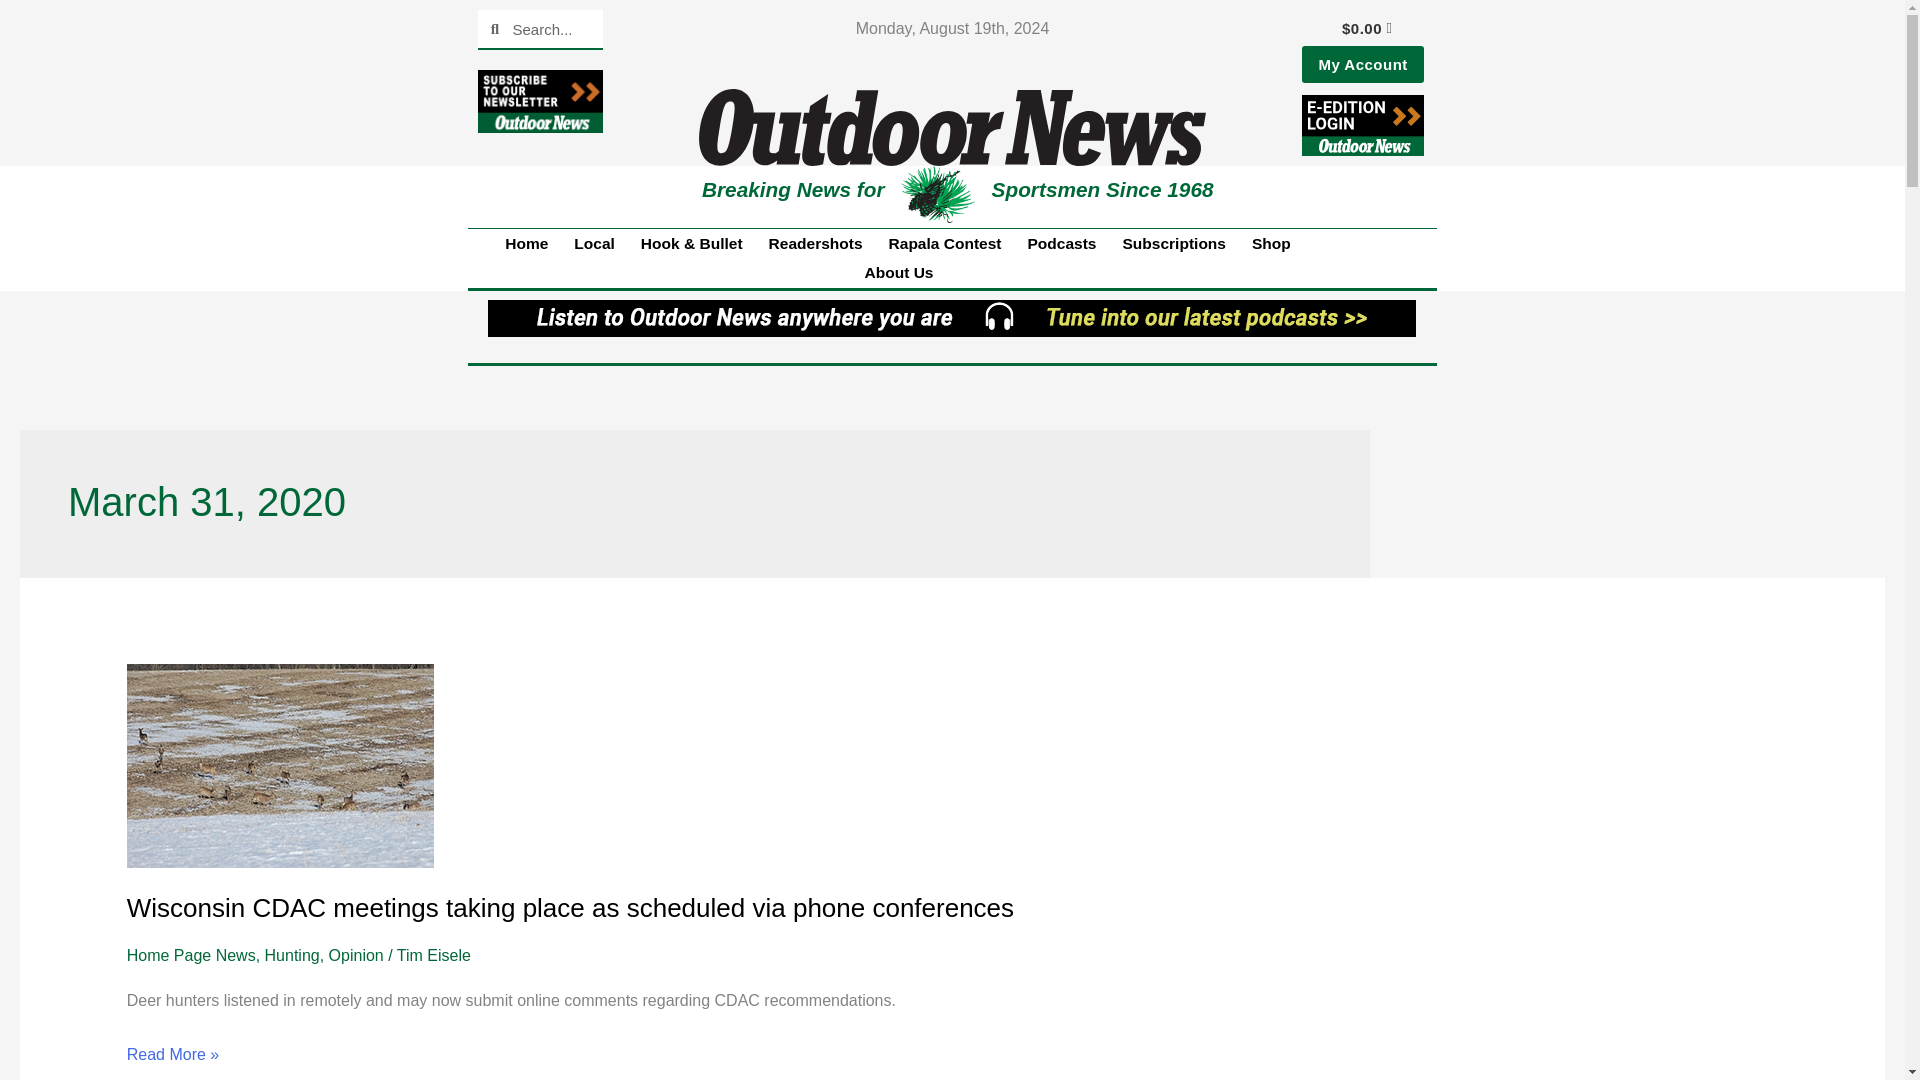 The height and width of the screenshot is (1080, 1920). Describe the element at coordinates (816, 244) in the screenshot. I see `Readershots` at that location.